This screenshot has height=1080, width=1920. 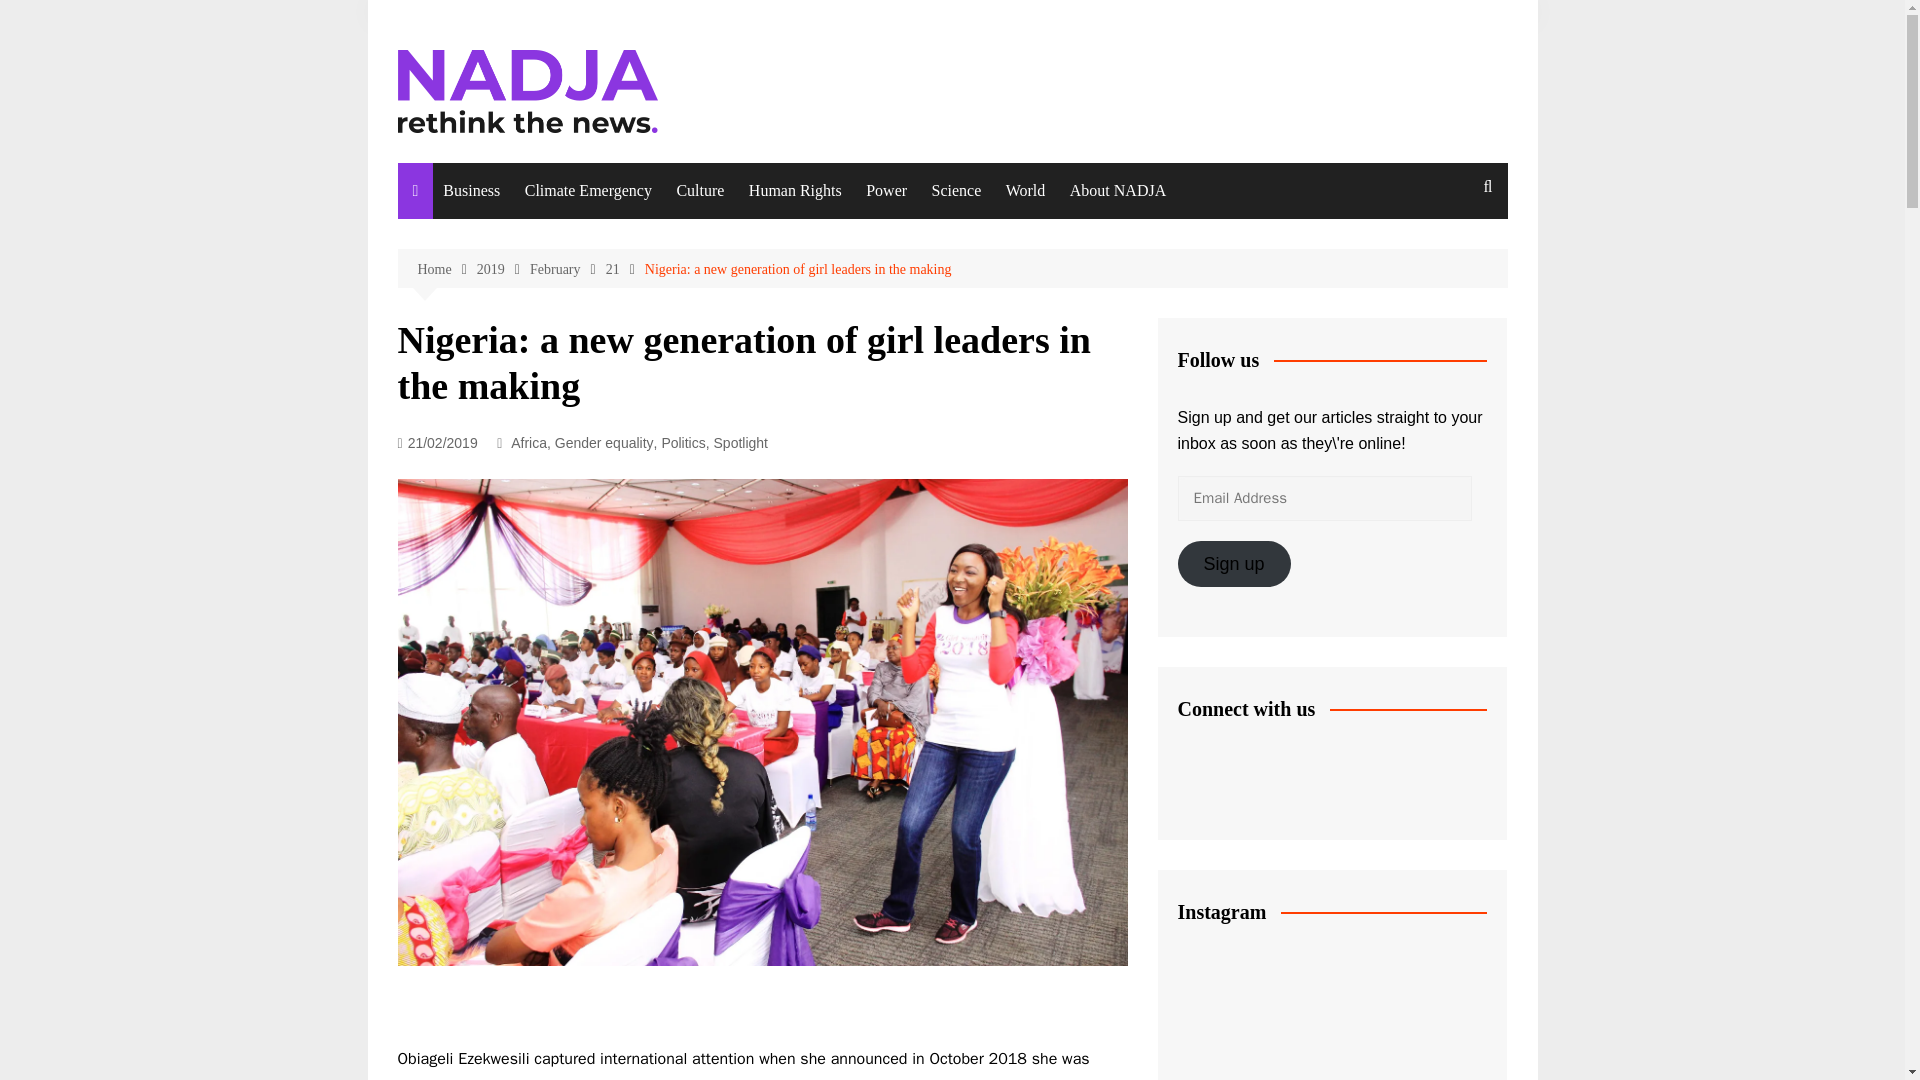 I want to click on Disability rights, so click(x=848, y=281).